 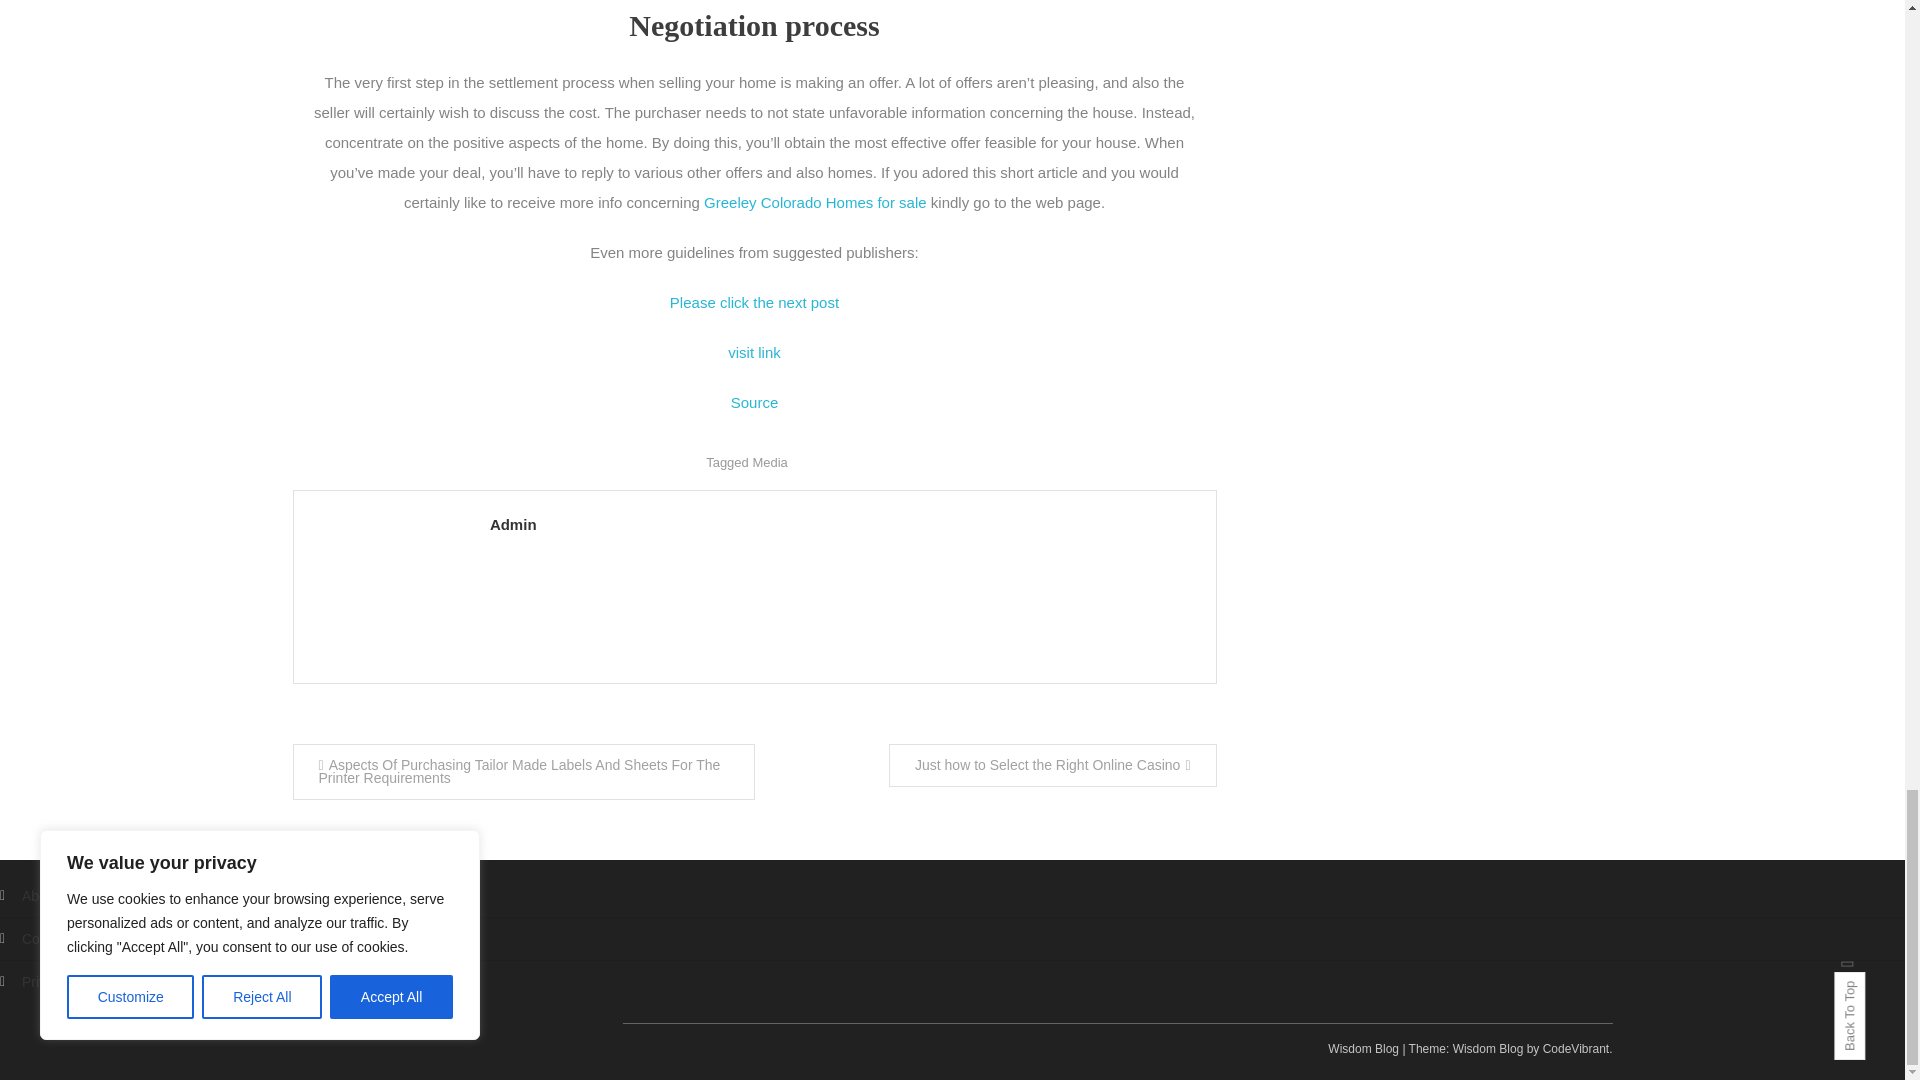 I want to click on Admin, so click(x=842, y=524).